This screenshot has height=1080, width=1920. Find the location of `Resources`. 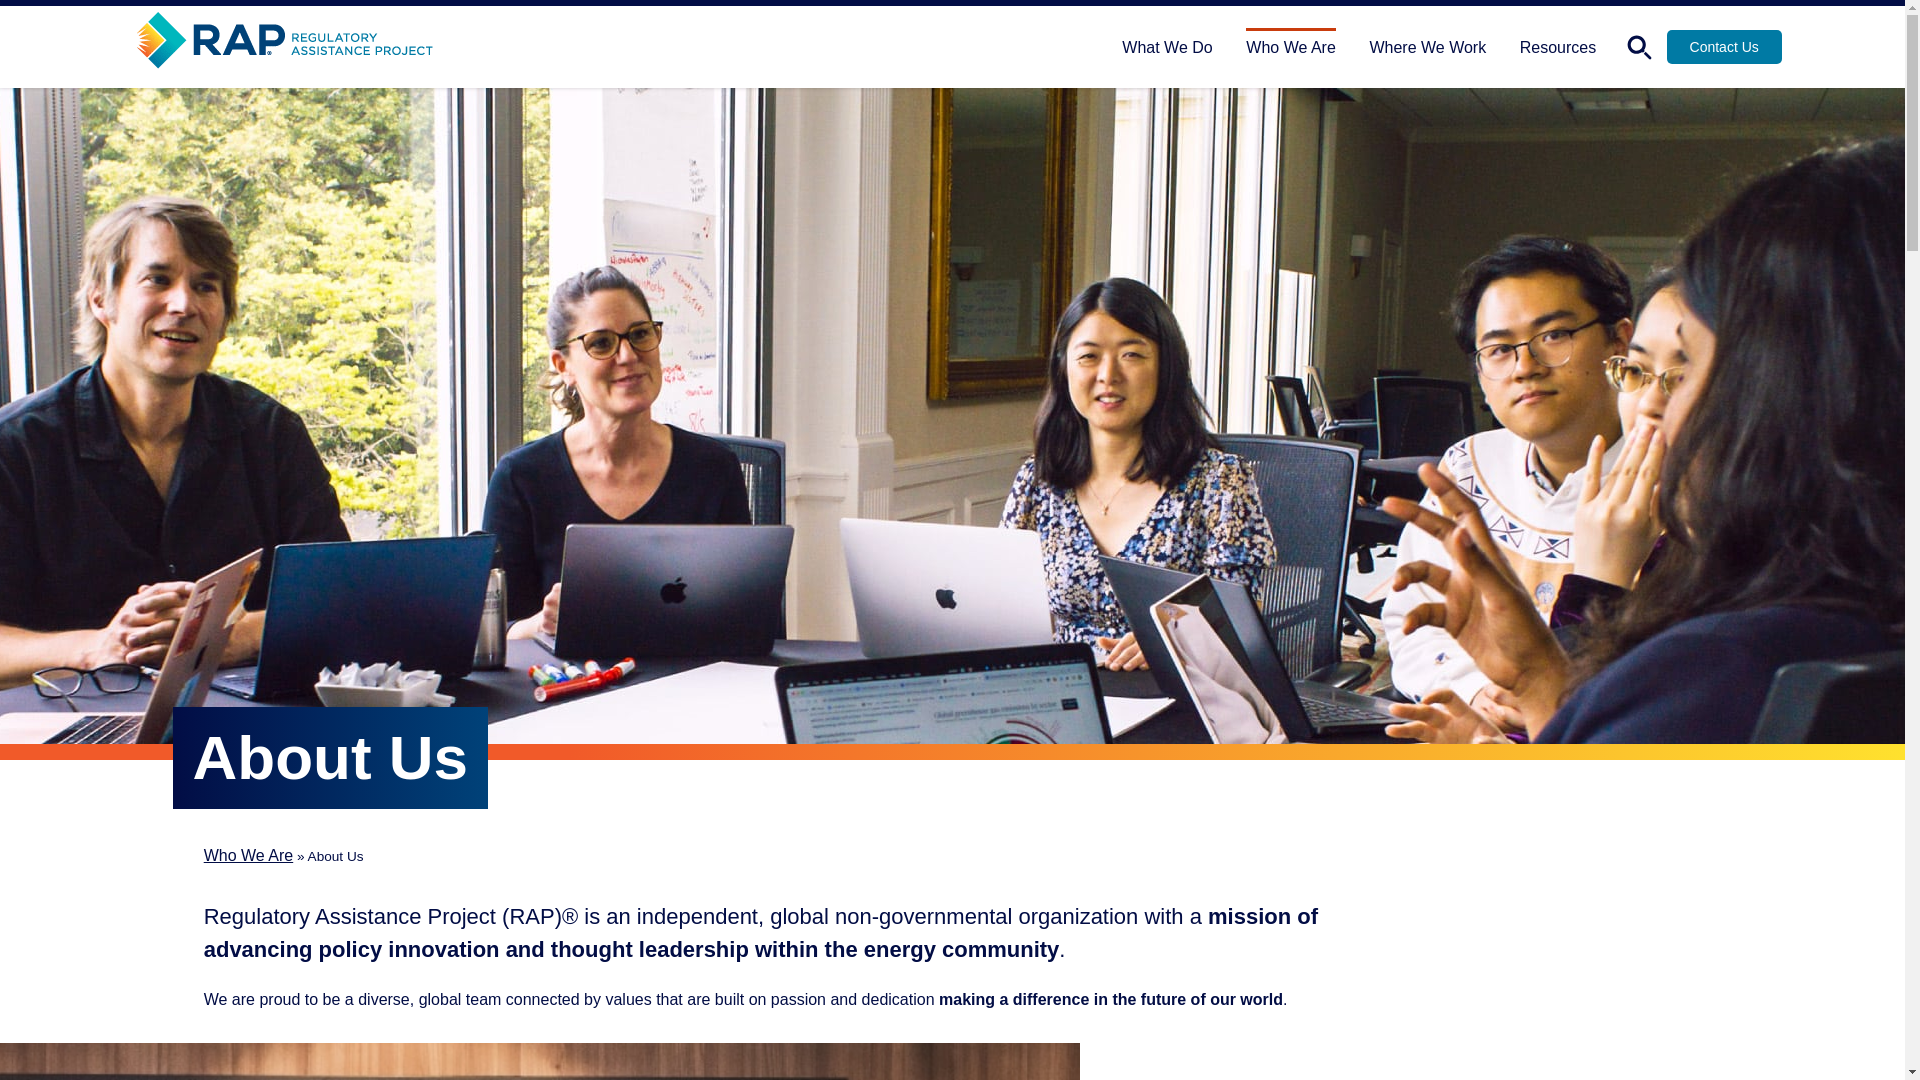

Resources is located at coordinates (1558, 44).